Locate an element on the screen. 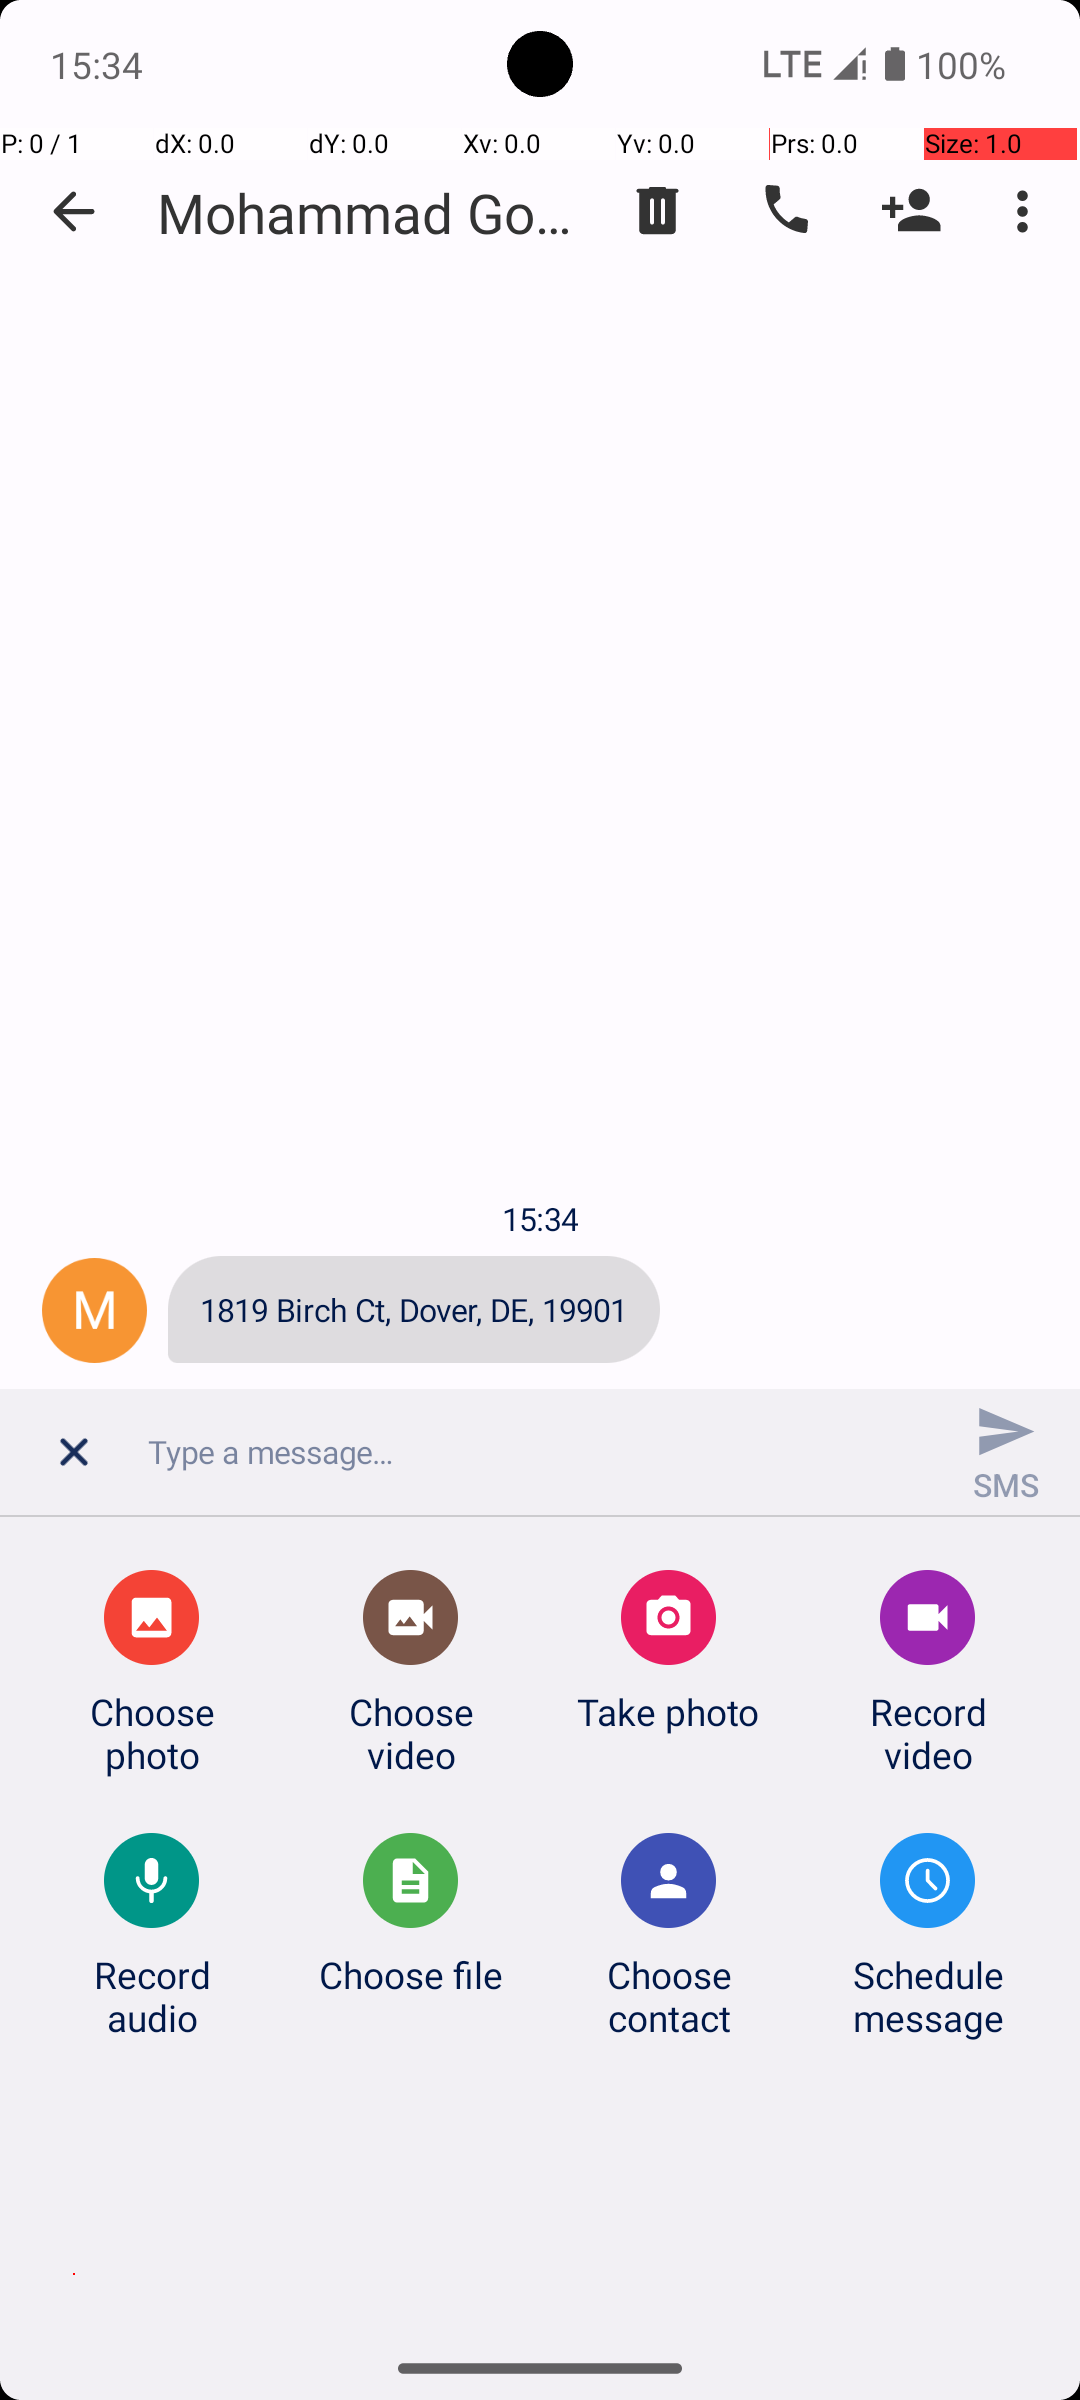 Image resolution: width=1080 pixels, height=2400 pixels. Choose contact is located at coordinates (669, 1996).